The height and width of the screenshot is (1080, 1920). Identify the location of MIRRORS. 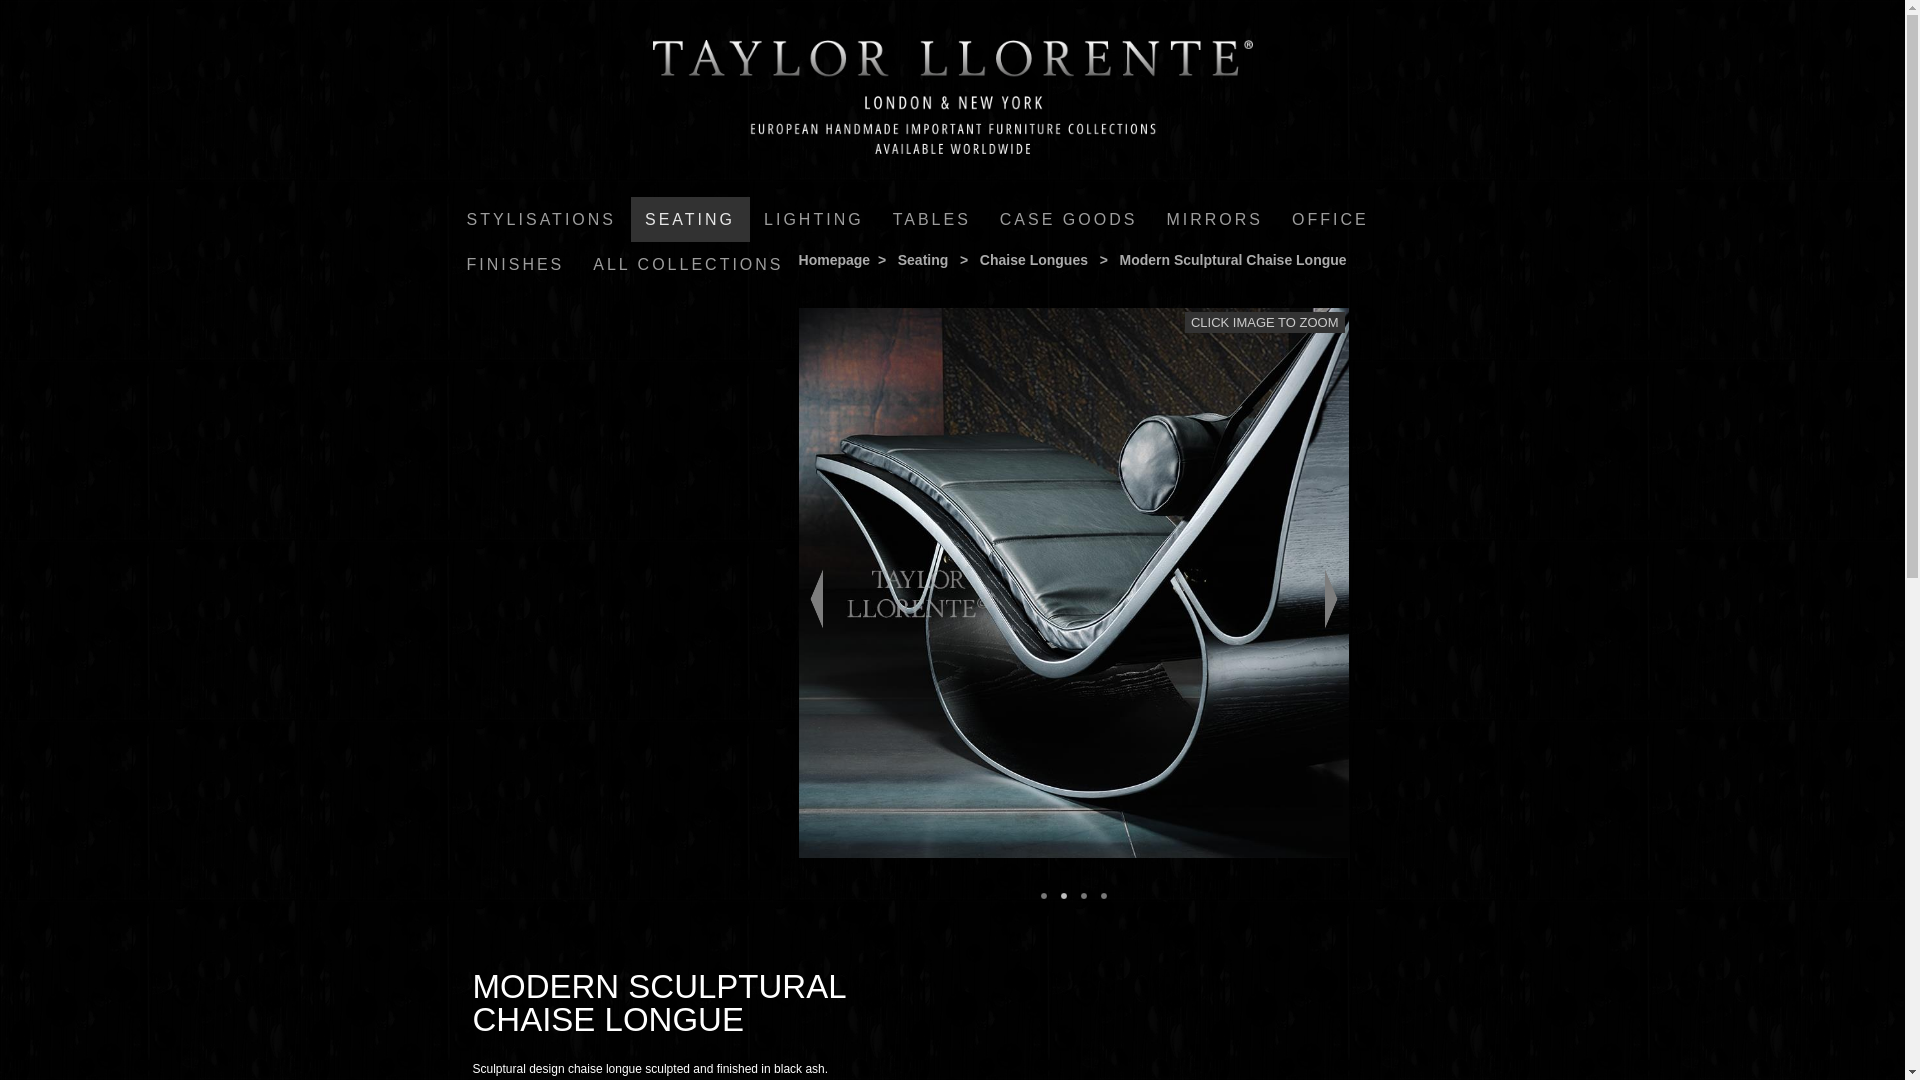
(1215, 218).